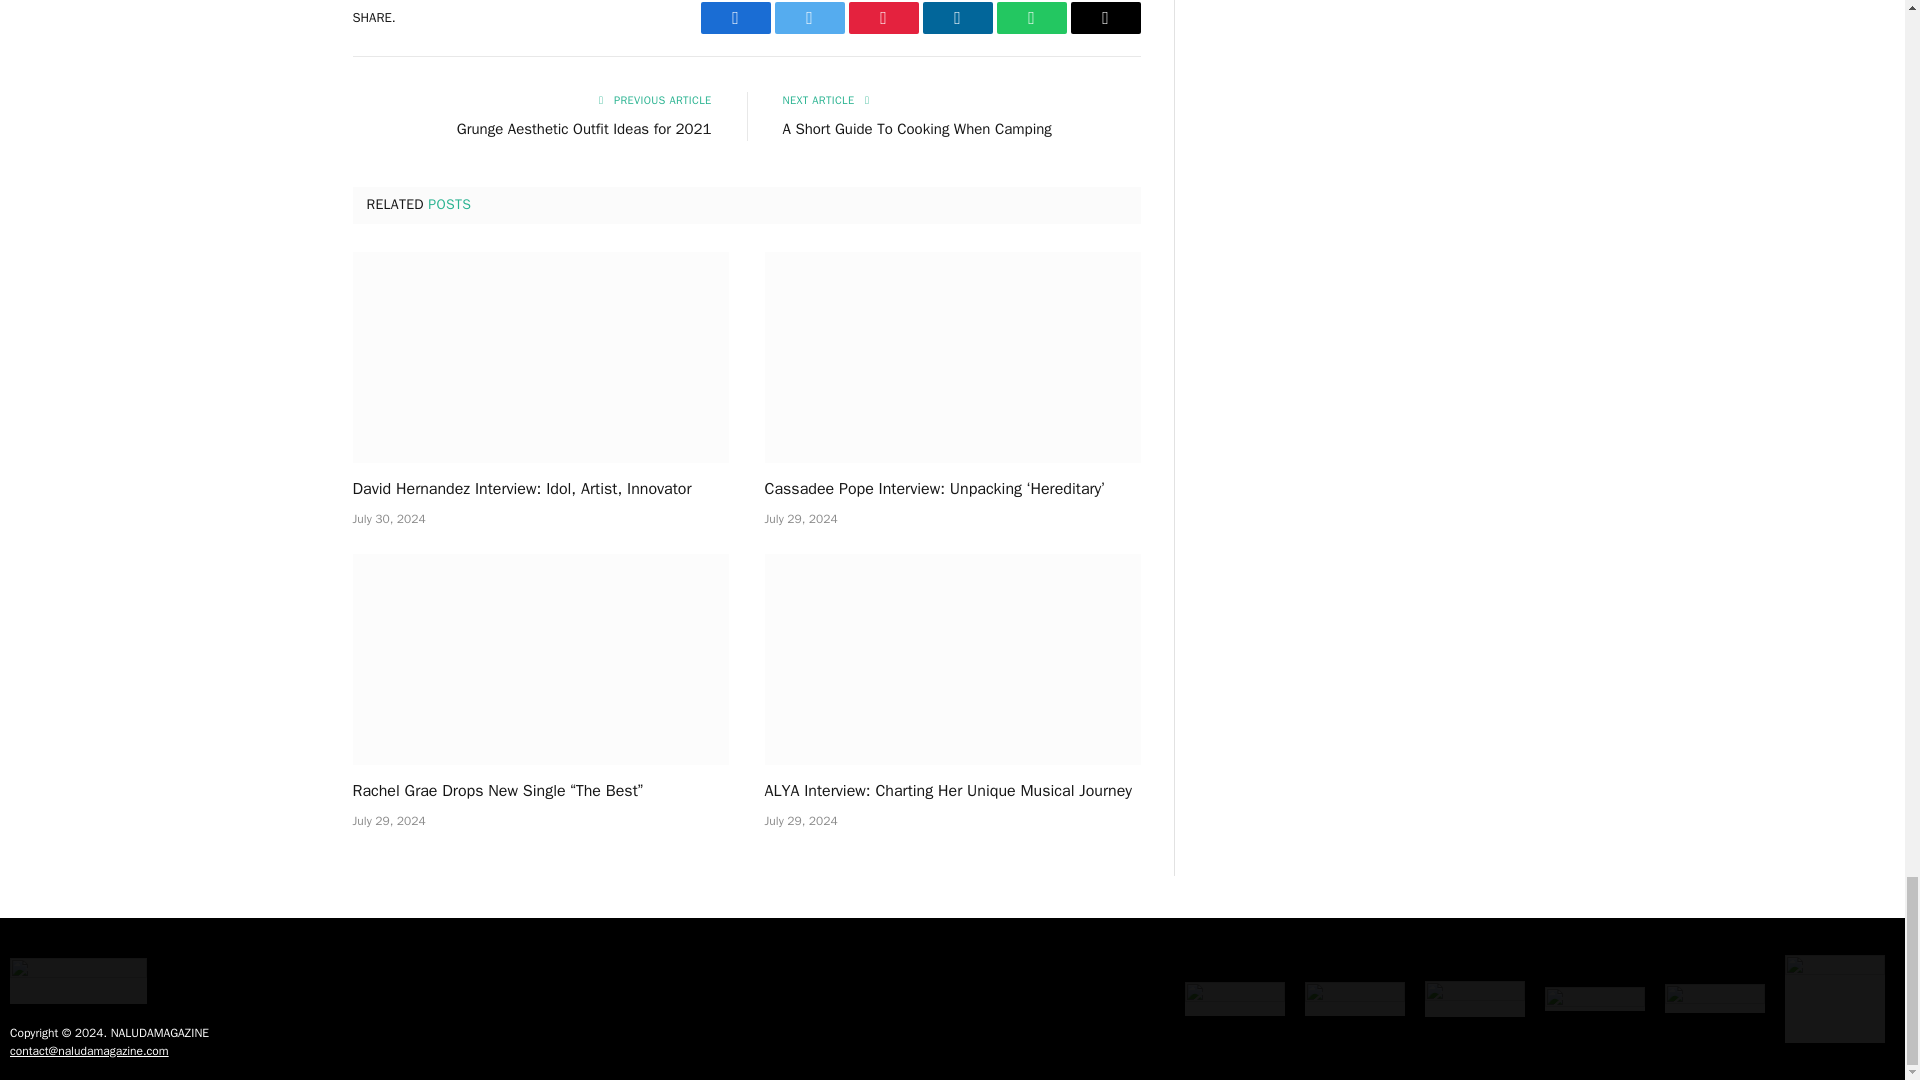 The width and height of the screenshot is (1920, 1080). Describe the element at coordinates (882, 18) in the screenshot. I see `Share on Pinterest` at that location.